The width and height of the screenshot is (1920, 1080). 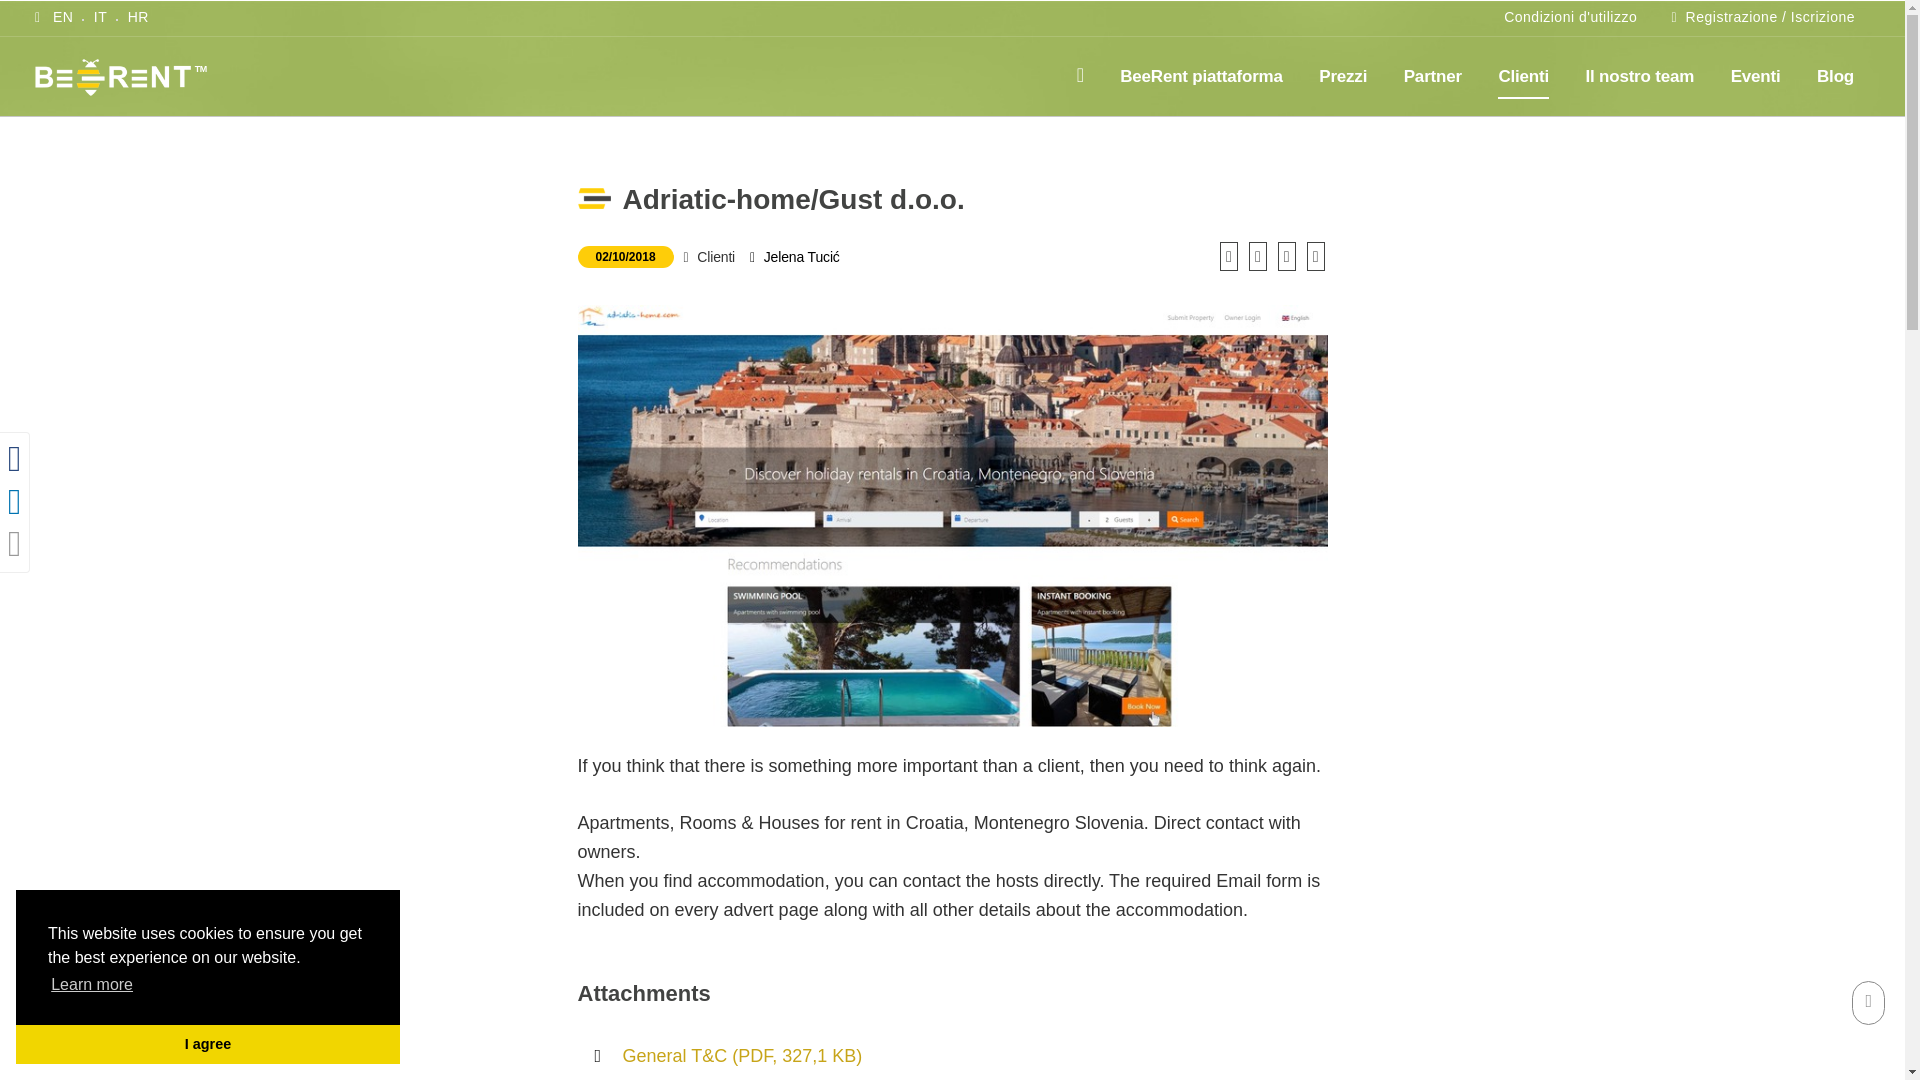 I want to click on HR, so click(x=138, y=18).